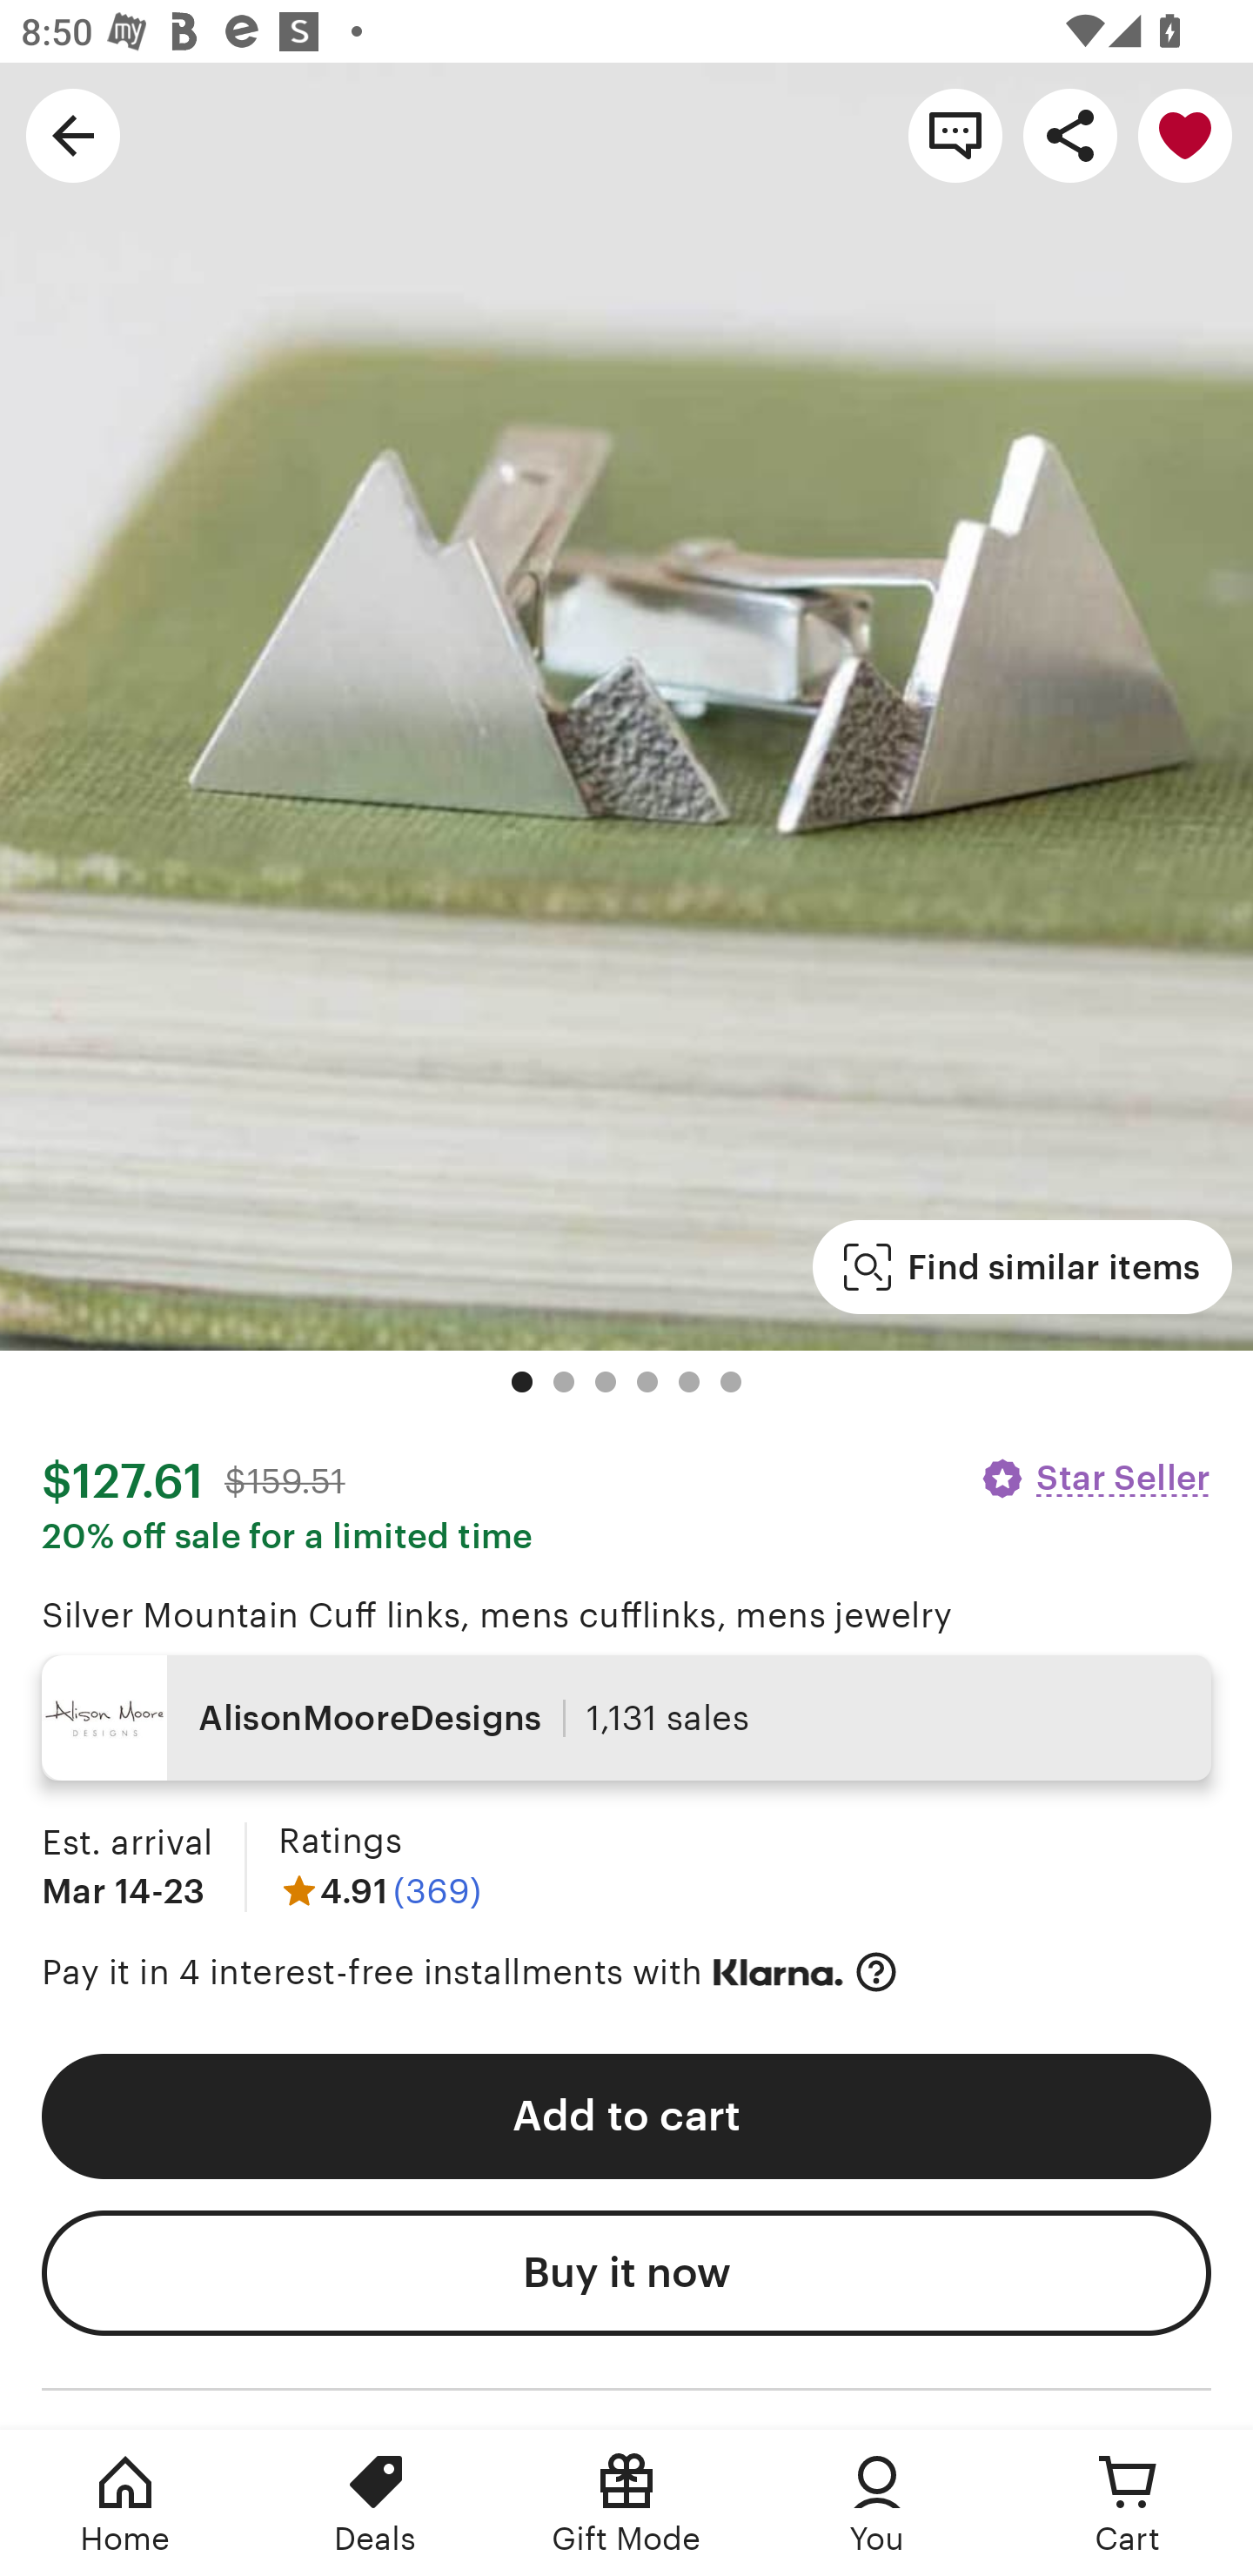  I want to click on Cart, so click(1128, 2503).